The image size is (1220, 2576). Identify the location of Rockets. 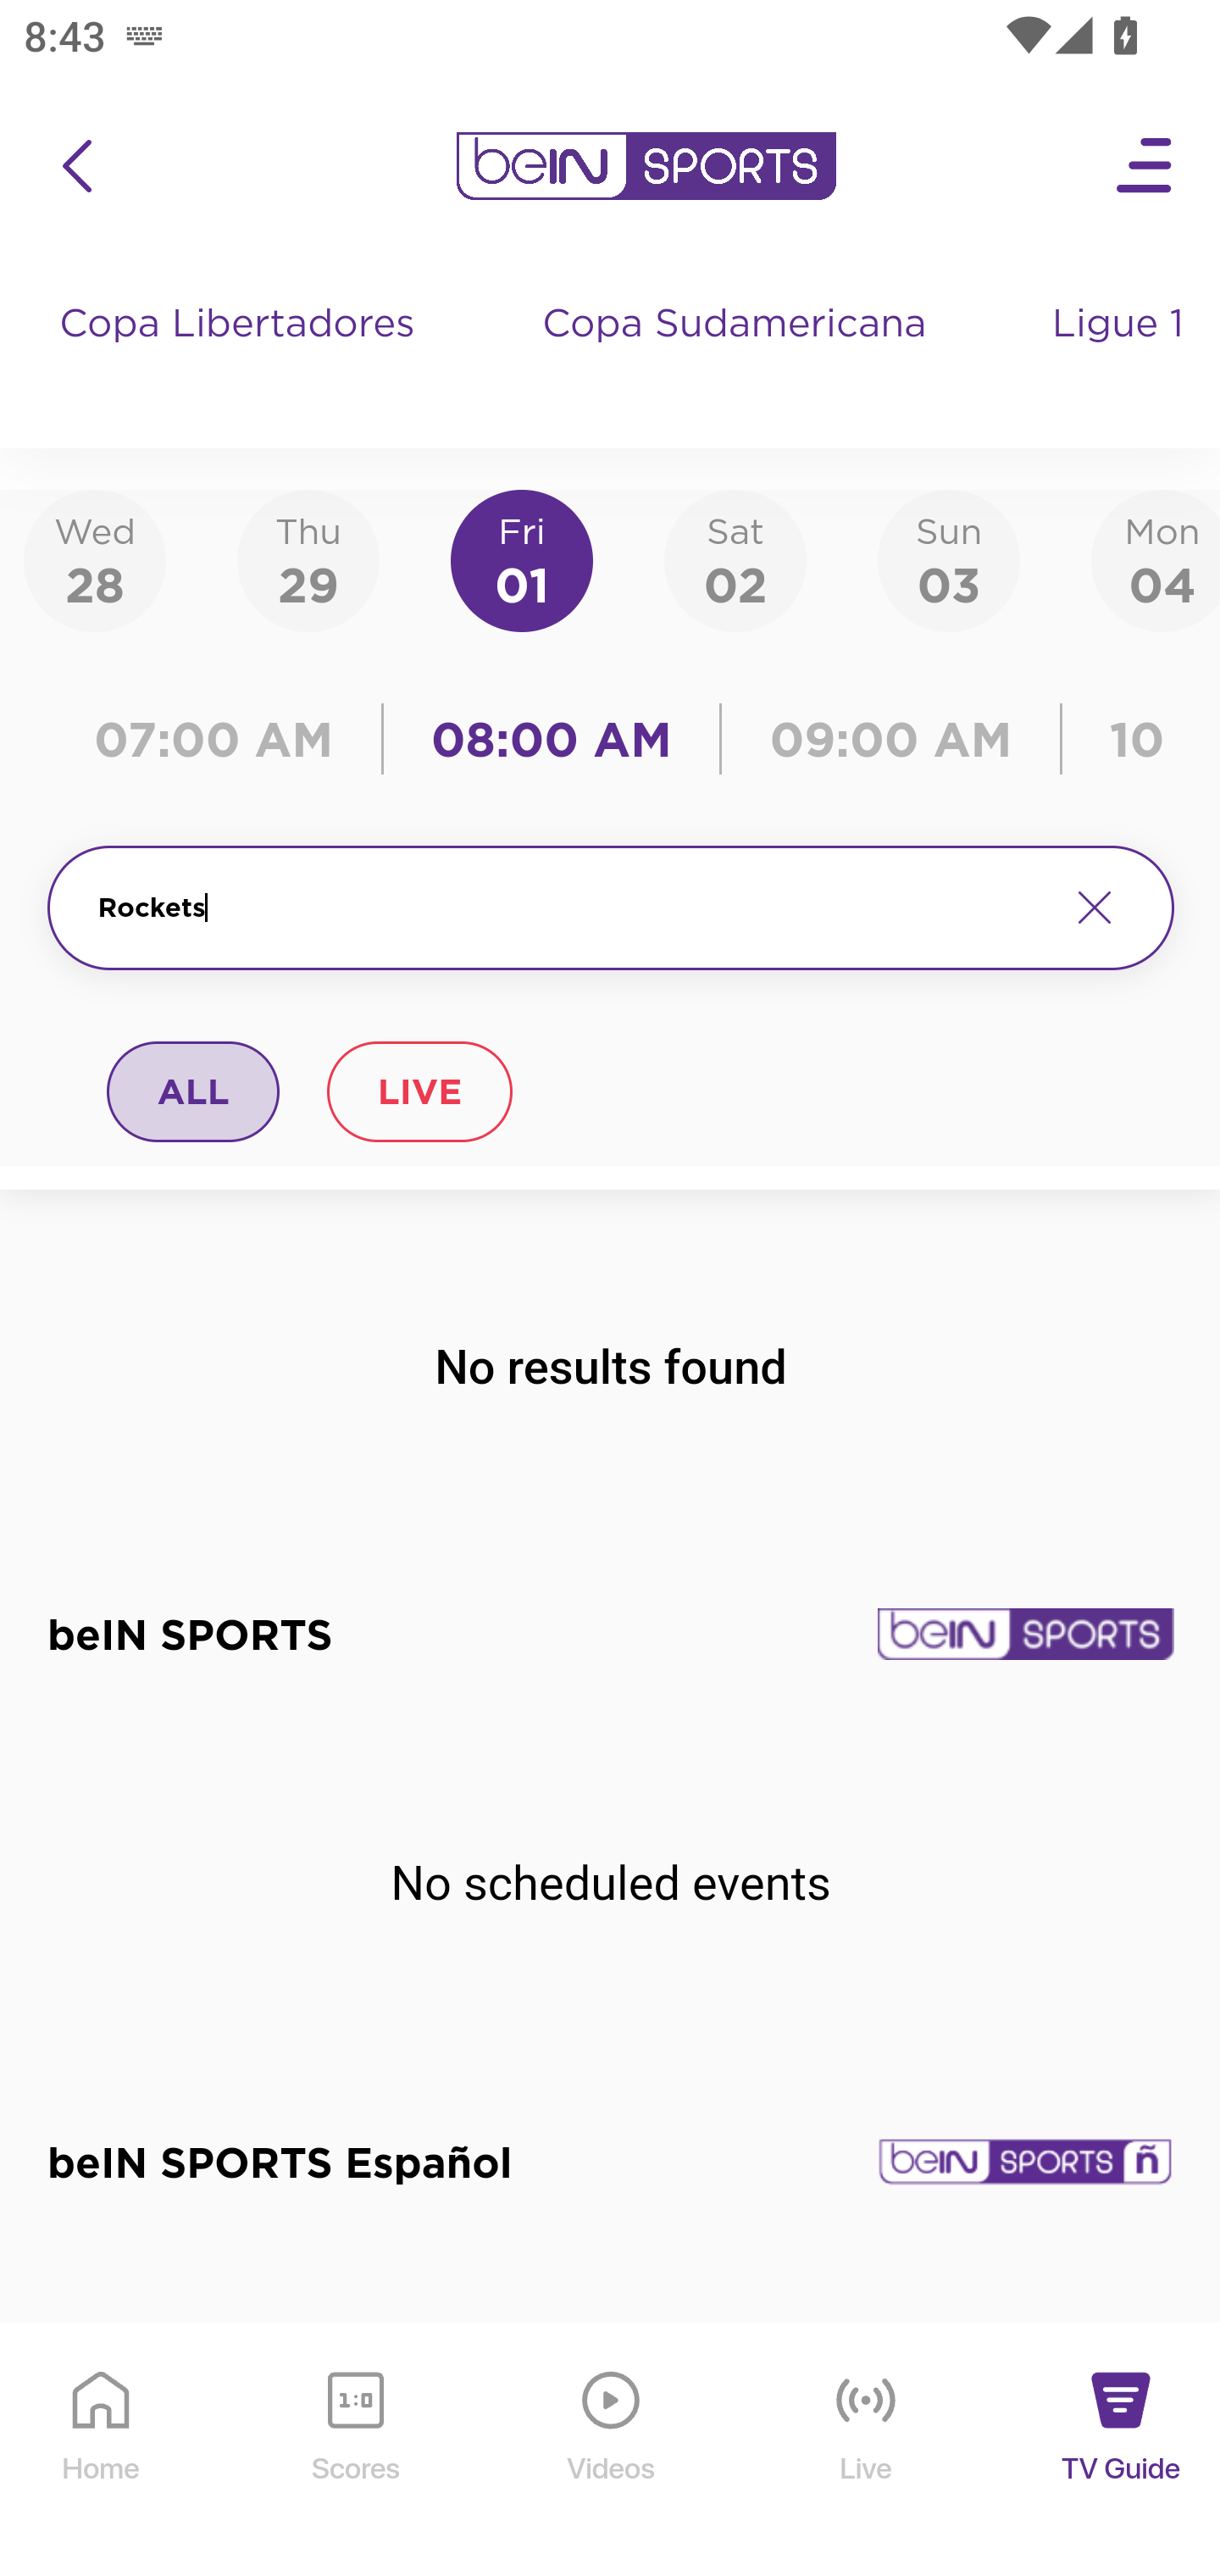
(569, 908).